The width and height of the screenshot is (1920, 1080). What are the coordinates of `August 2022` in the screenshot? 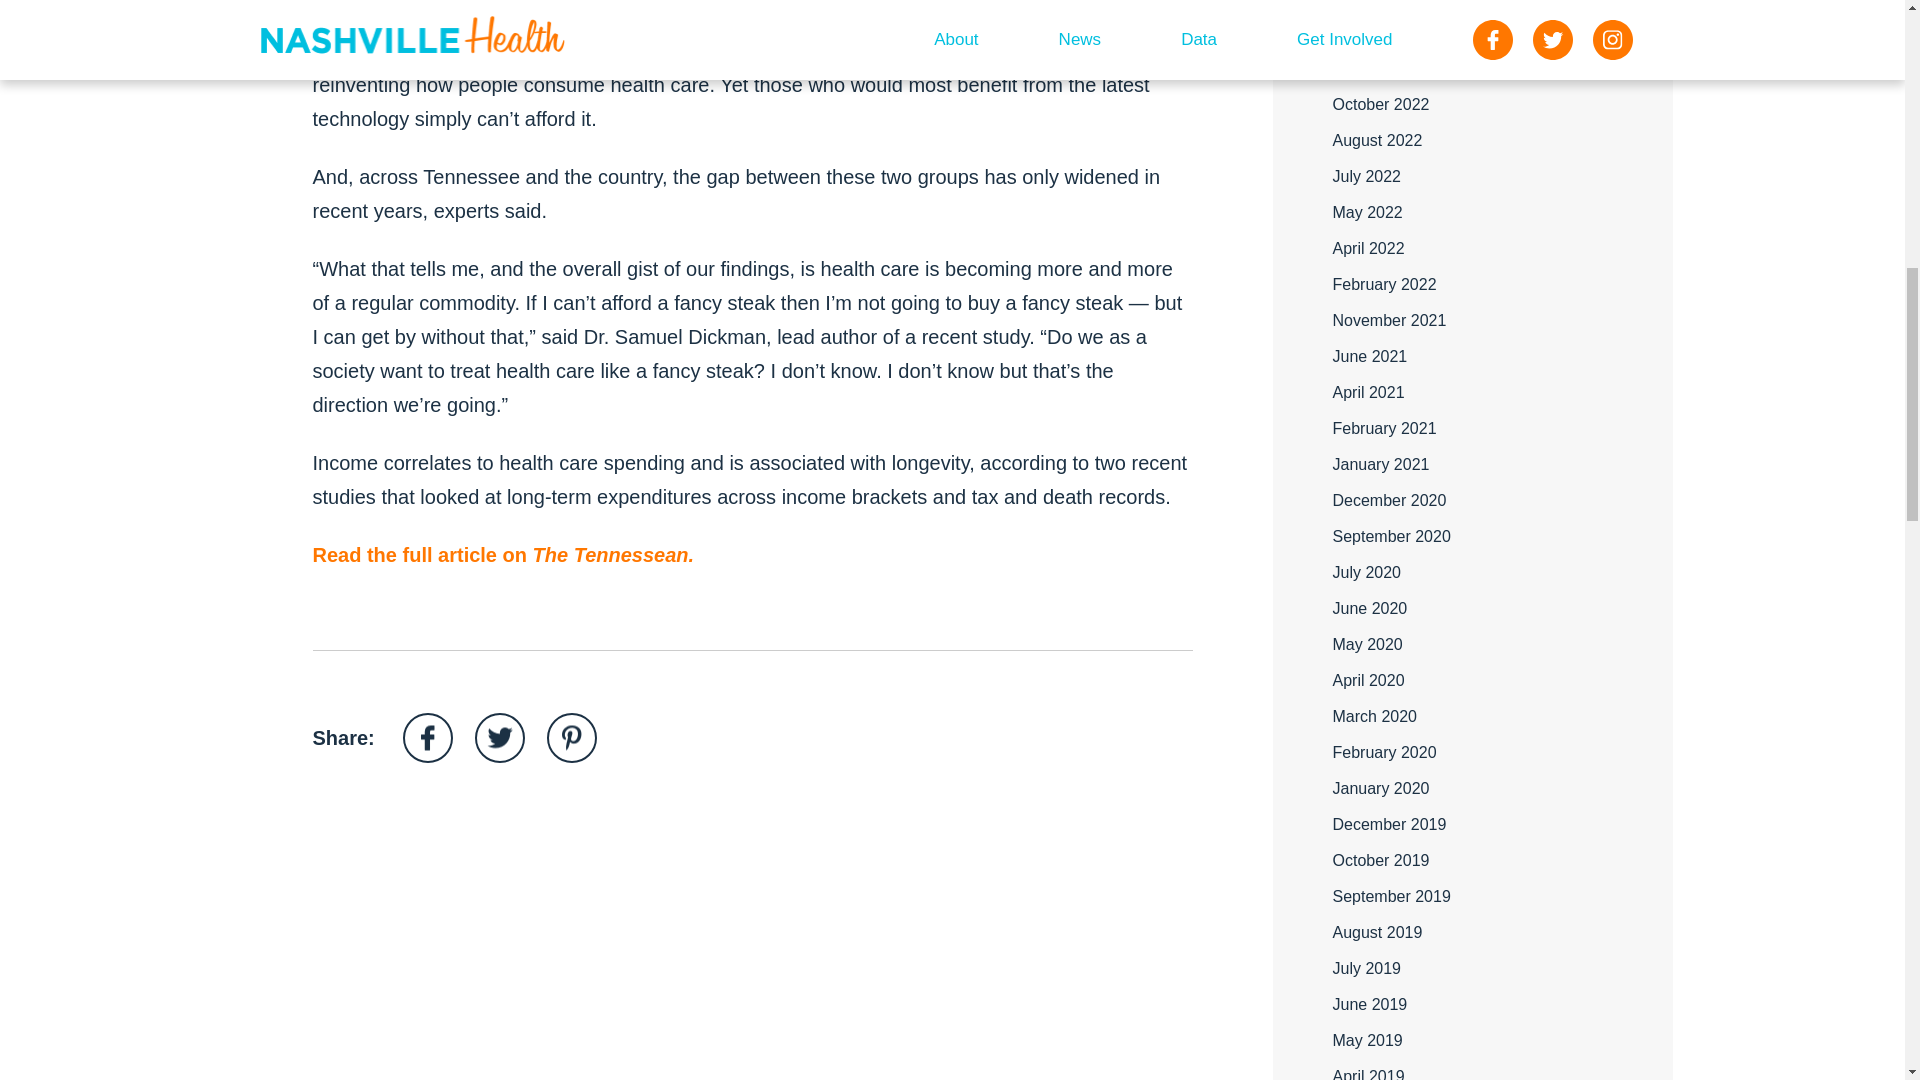 It's located at (1377, 140).